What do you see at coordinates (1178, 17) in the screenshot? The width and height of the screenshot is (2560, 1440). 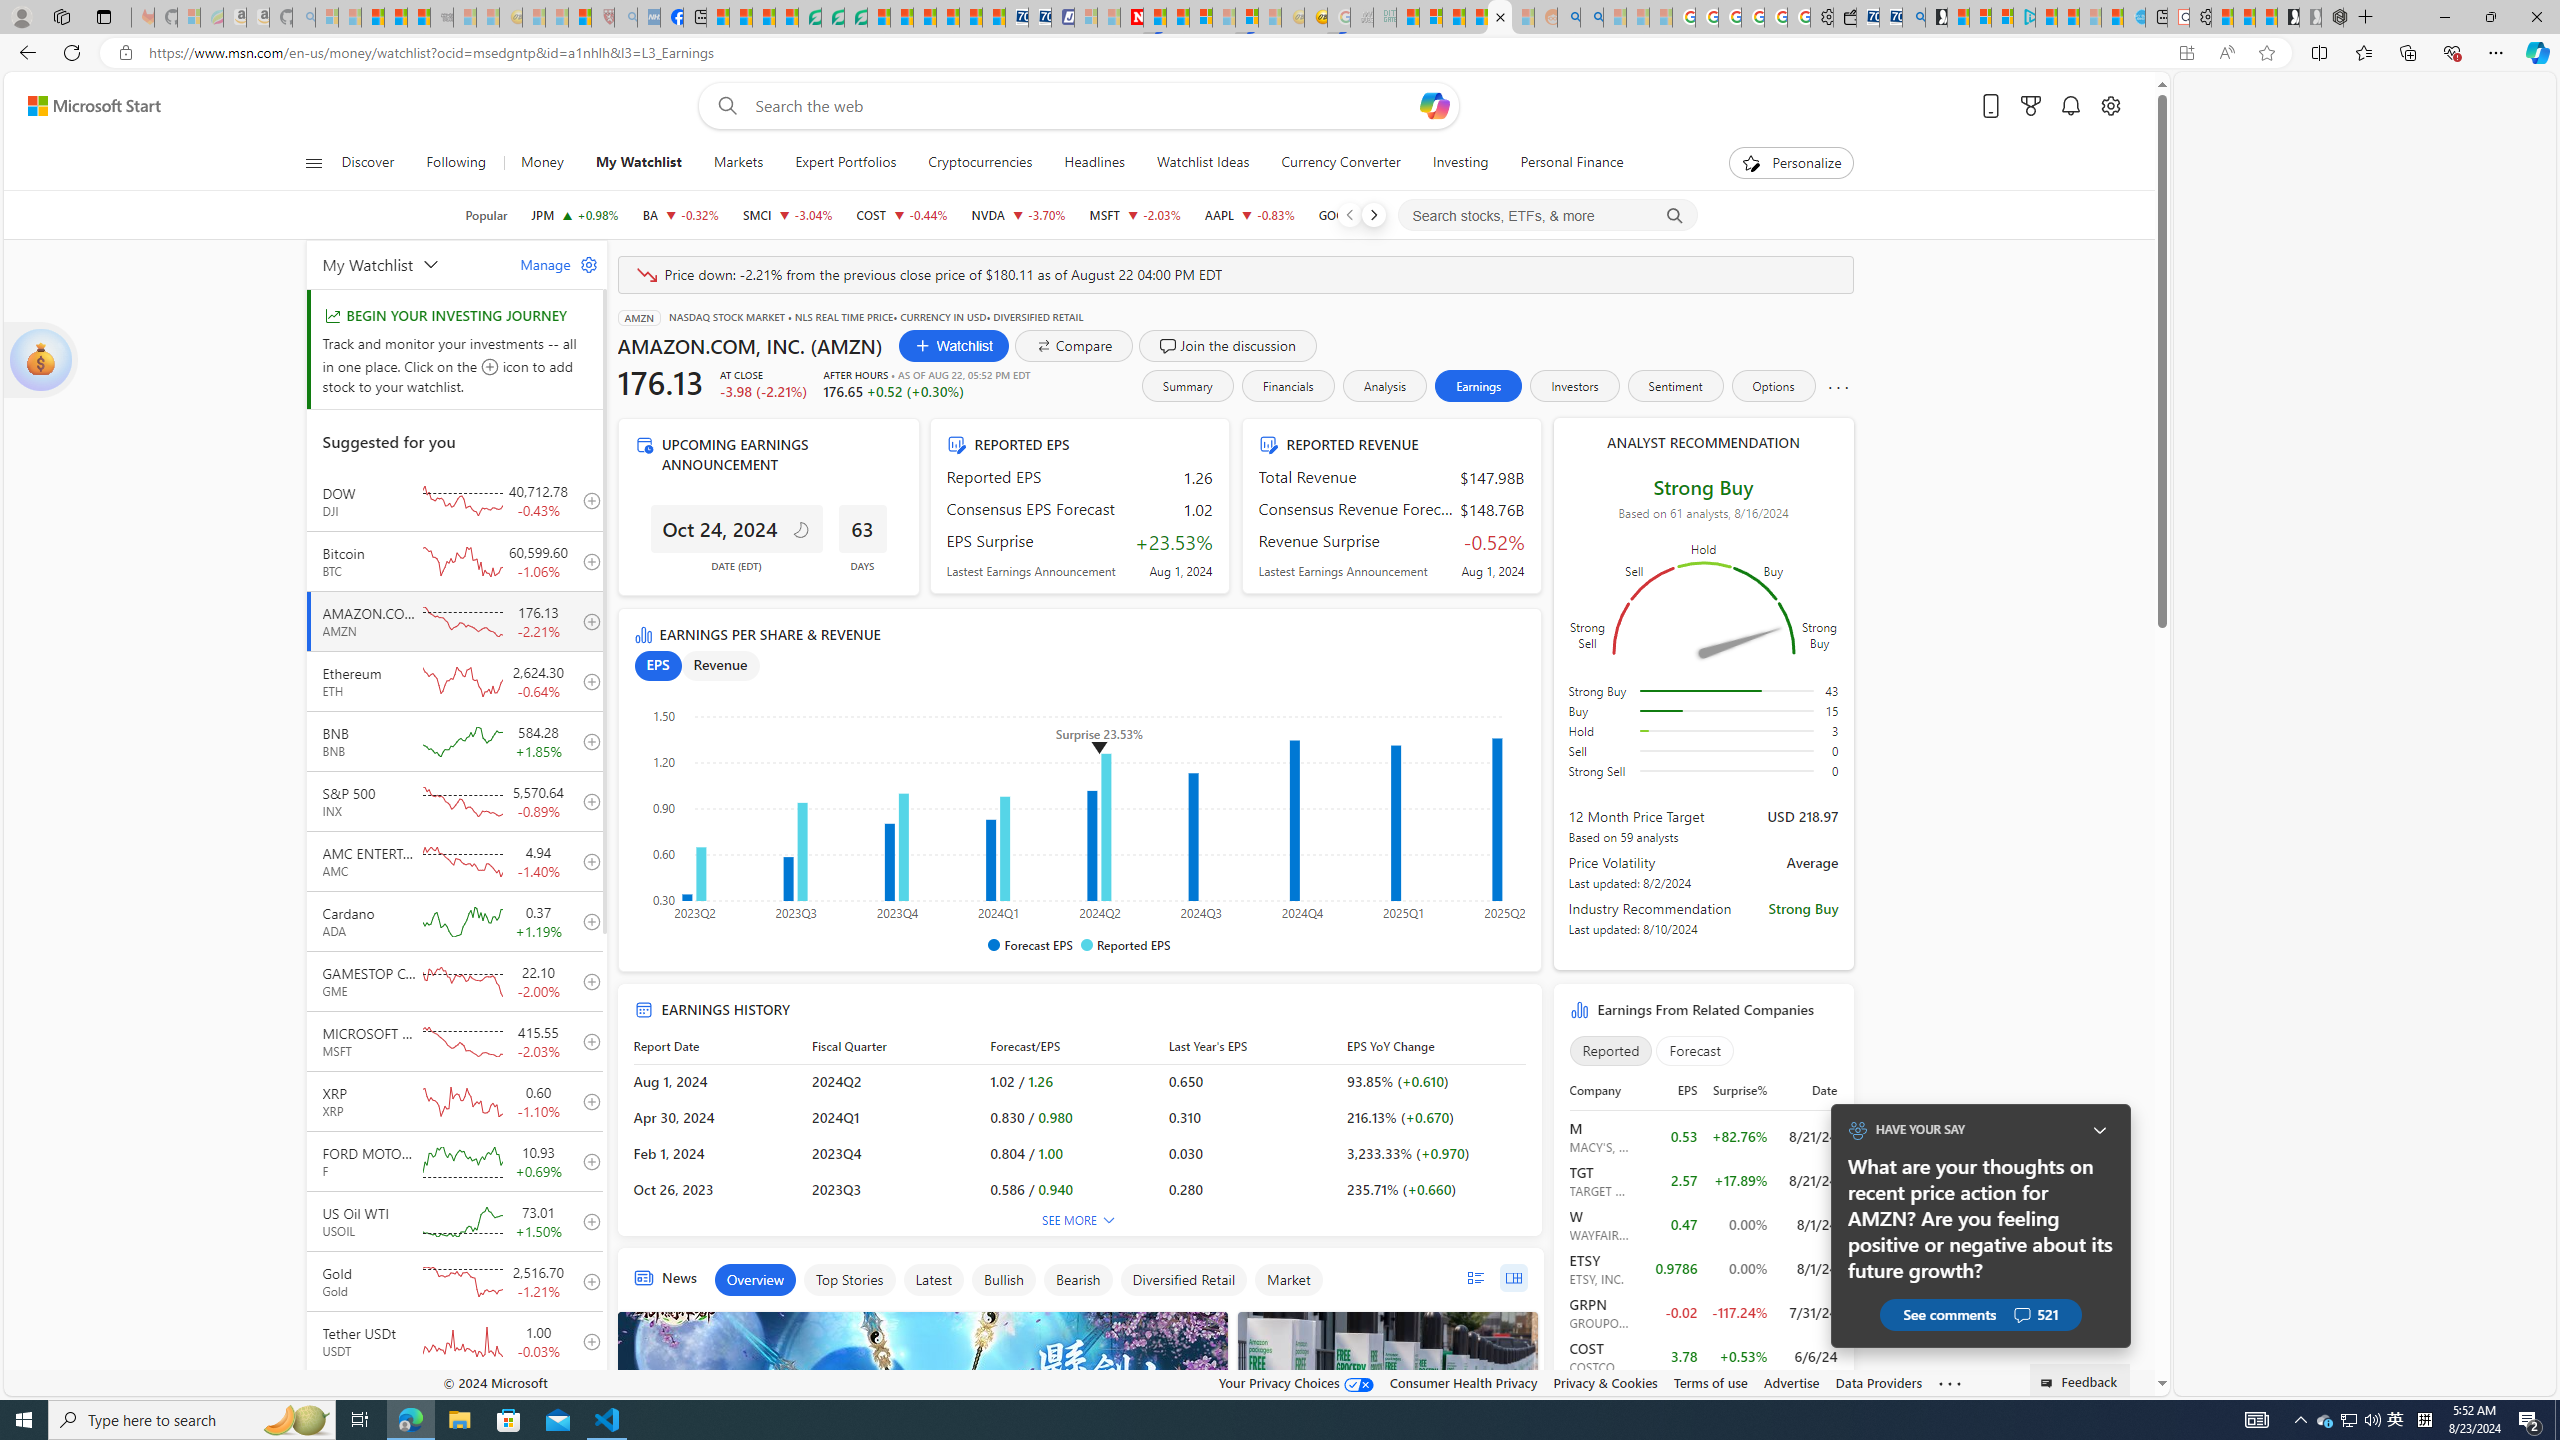 I see `14 Common Myths Debunked By Scientific Facts` at bounding box center [1178, 17].